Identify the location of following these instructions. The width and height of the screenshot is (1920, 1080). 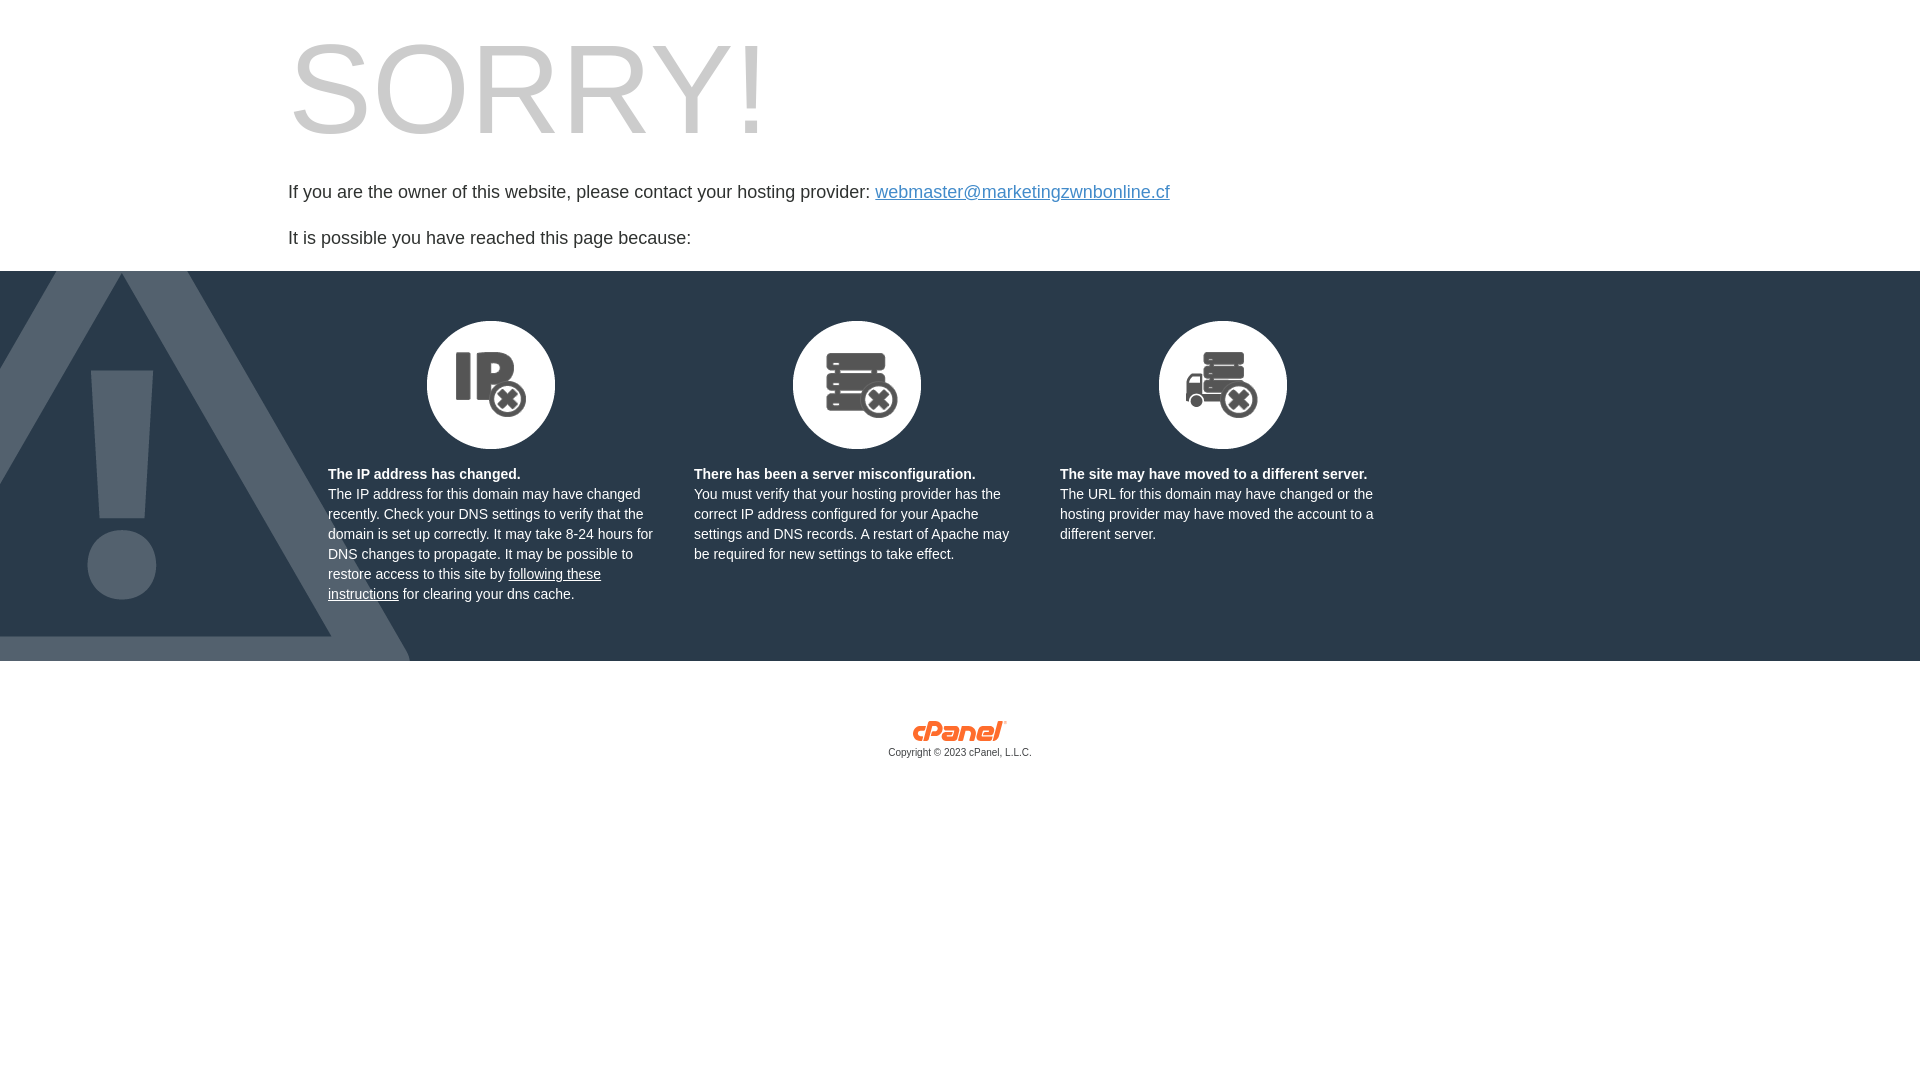
(464, 584).